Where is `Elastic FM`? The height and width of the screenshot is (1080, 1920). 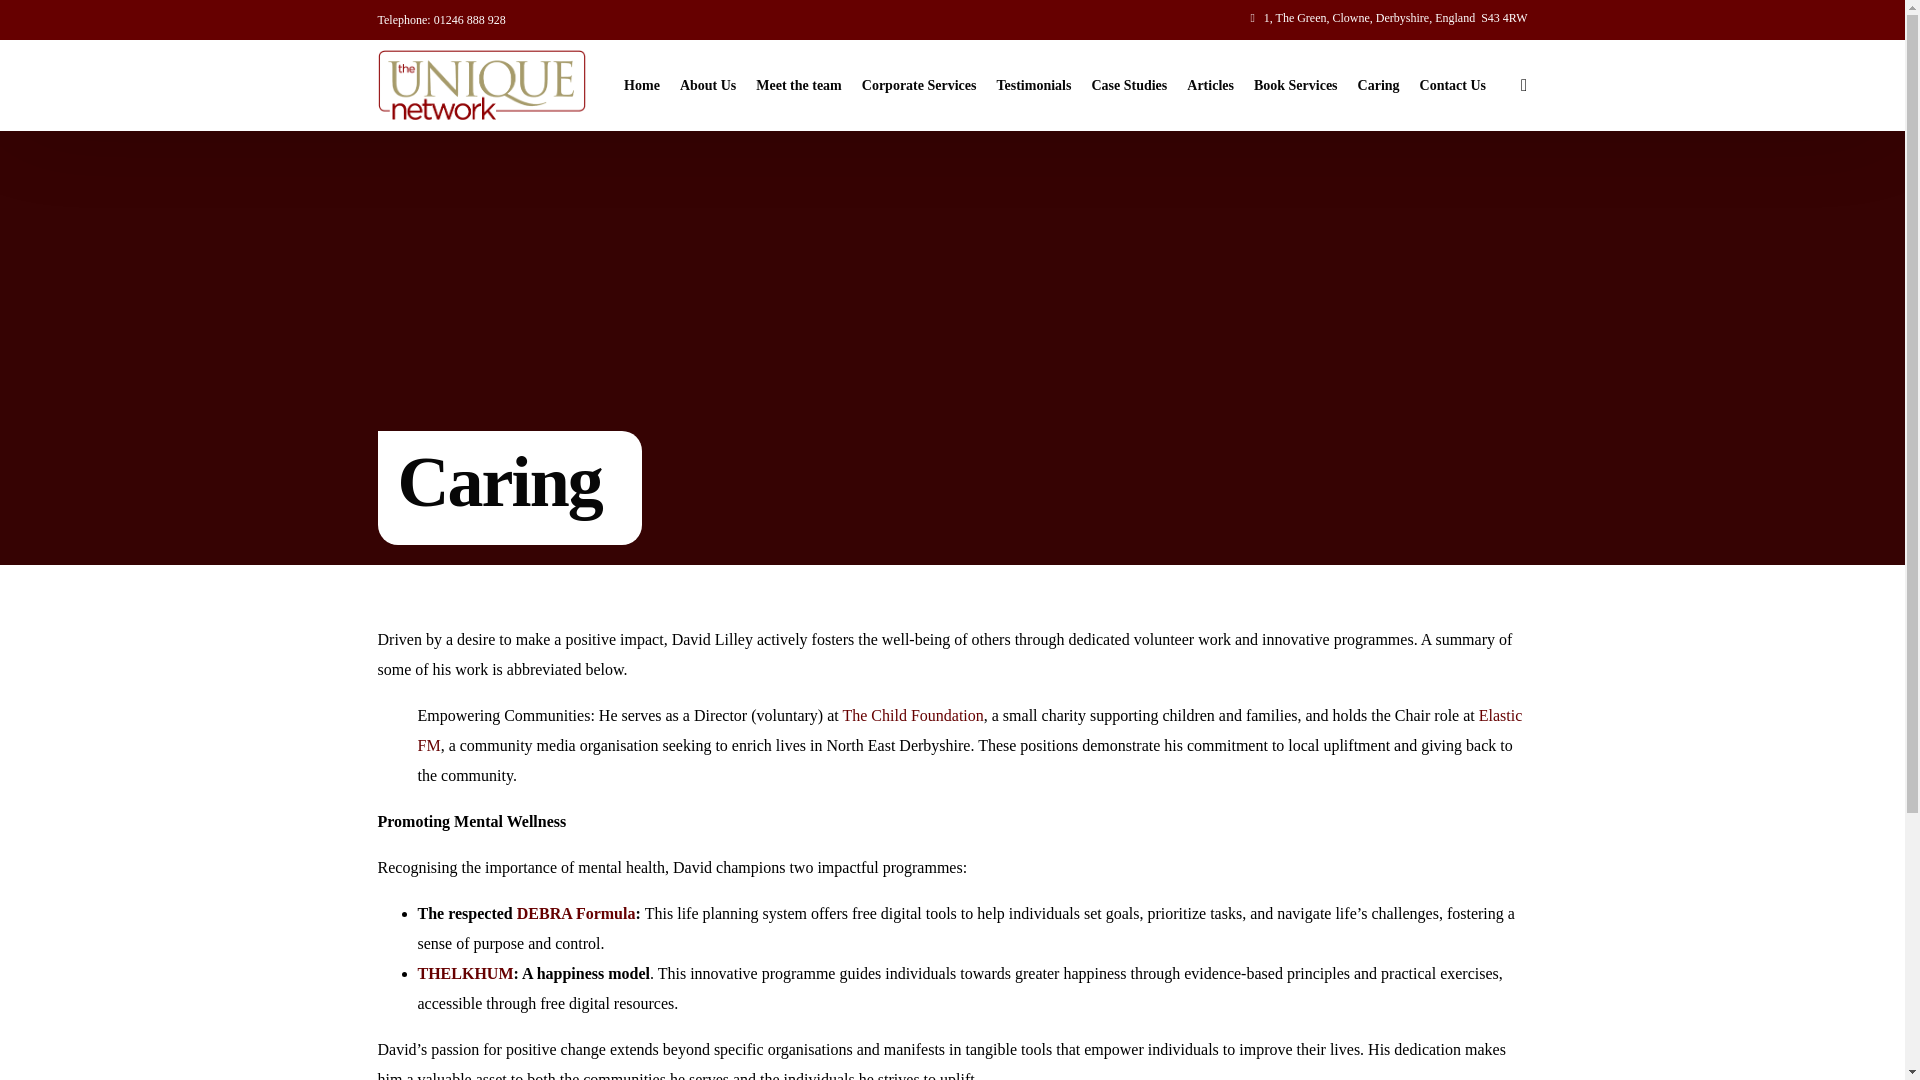
Elastic FM is located at coordinates (970, 730).